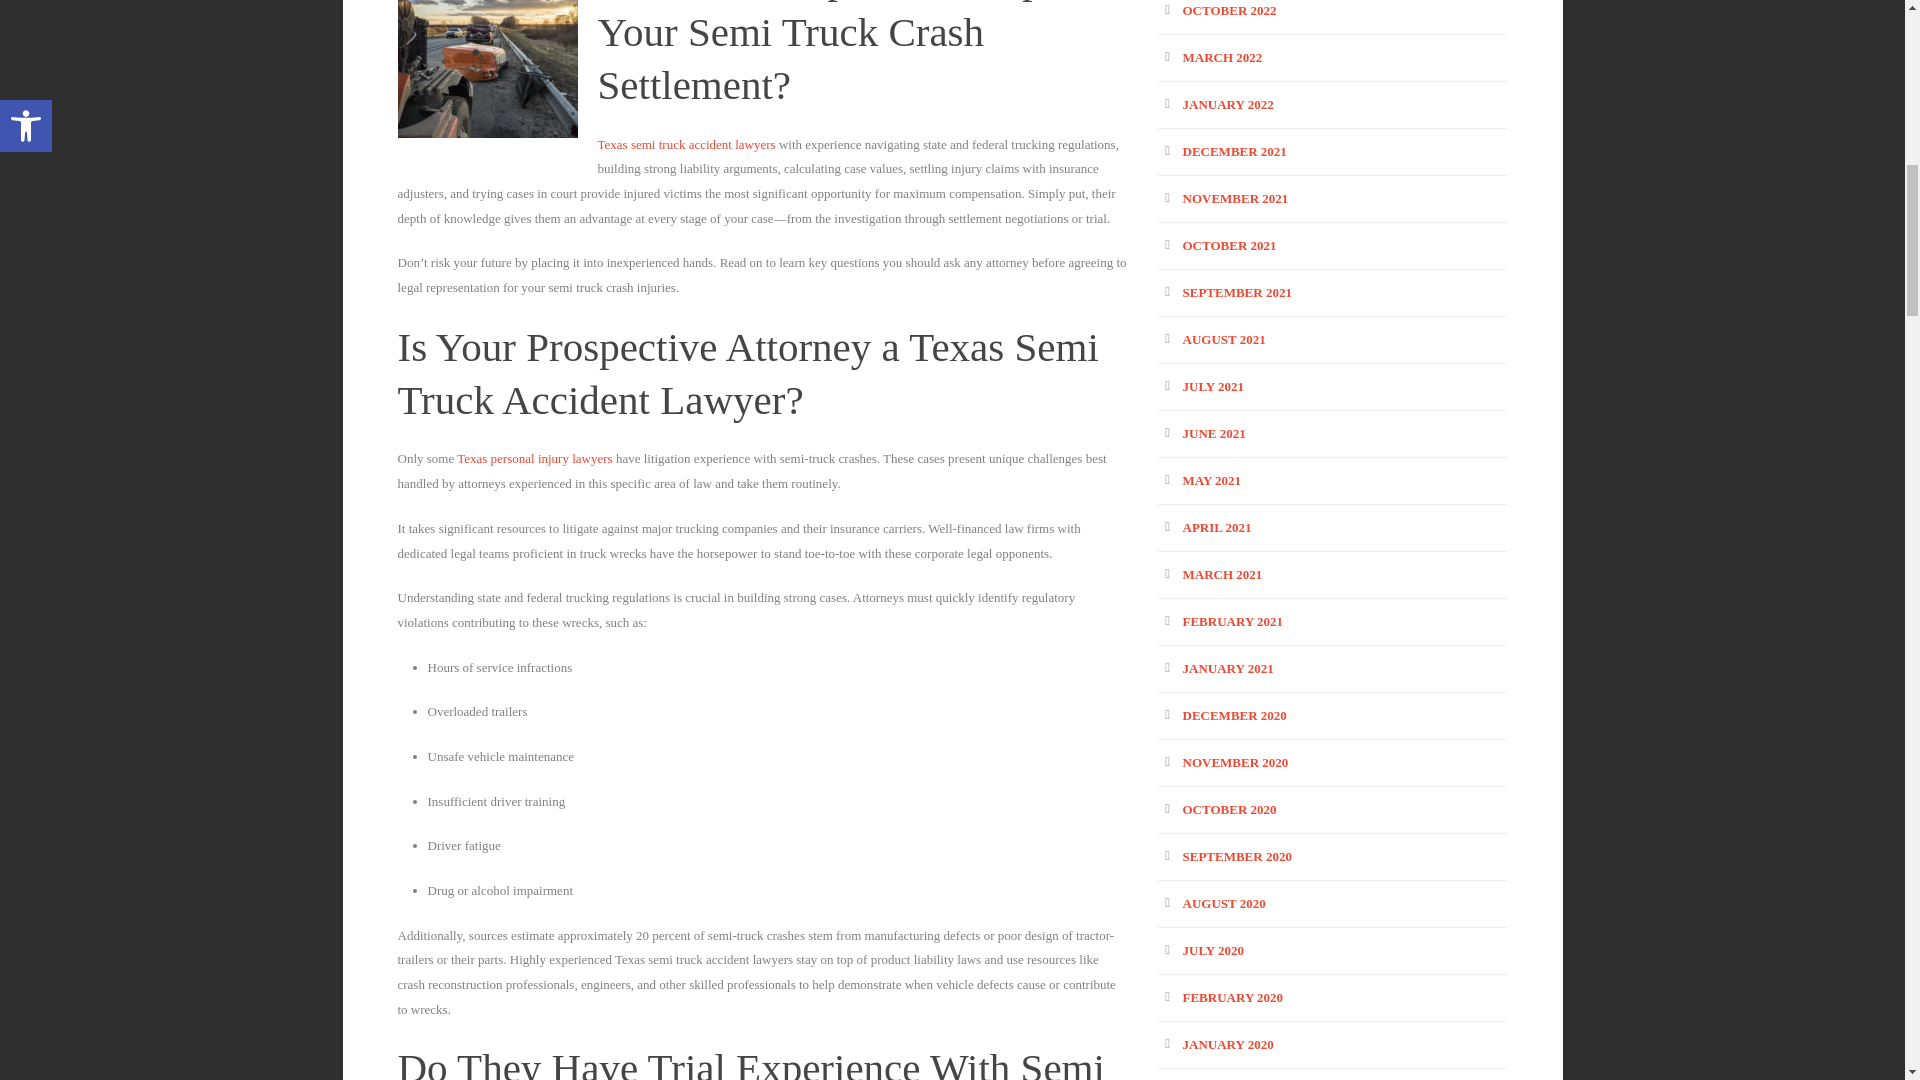 The height and width of the screenshot is (1080, 1920). What do you see at coordinates (686, 144) in the screenshot?
I see `Texas semi truck accident lawyers` at bounding box center [686, 144].